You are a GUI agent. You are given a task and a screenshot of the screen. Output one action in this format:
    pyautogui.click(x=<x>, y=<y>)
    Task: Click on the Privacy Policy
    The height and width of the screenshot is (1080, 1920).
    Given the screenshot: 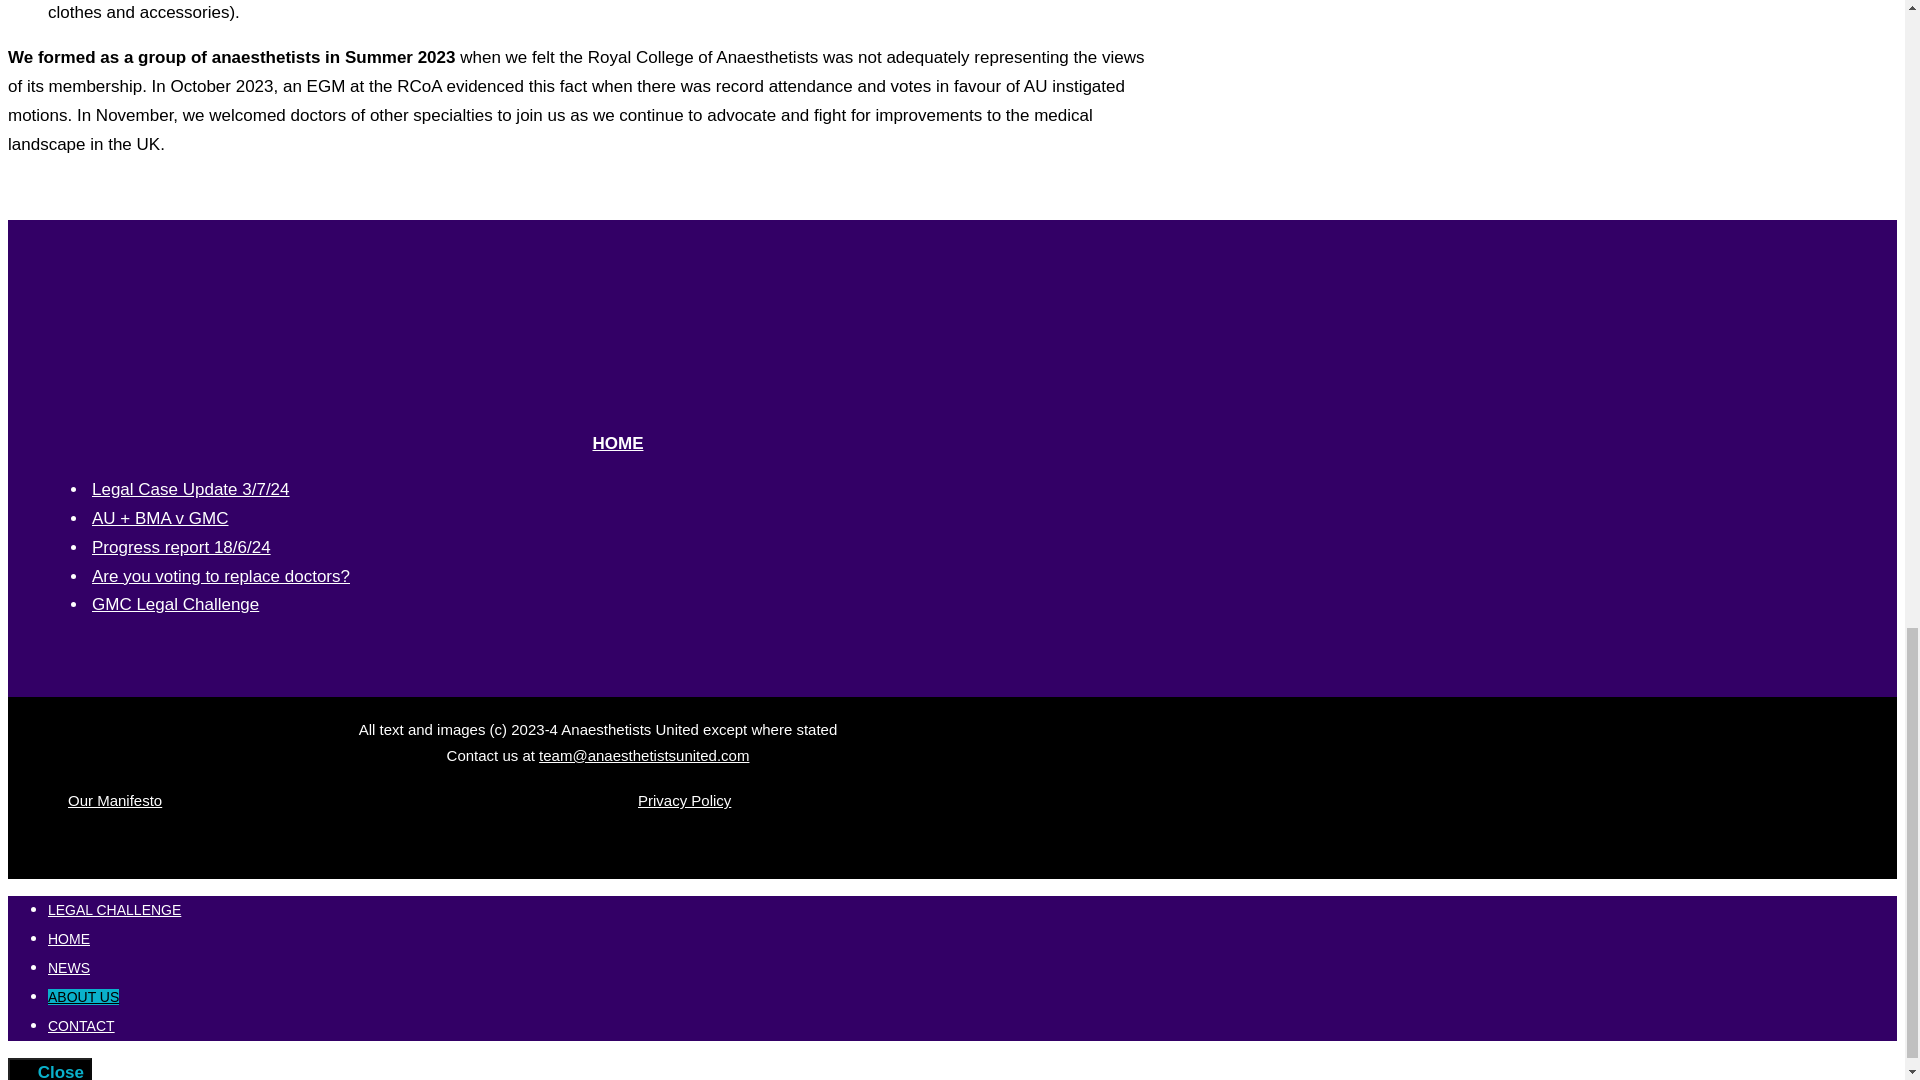 What is the action you would take?
    pyautogui.click(x=684, y=800)
    